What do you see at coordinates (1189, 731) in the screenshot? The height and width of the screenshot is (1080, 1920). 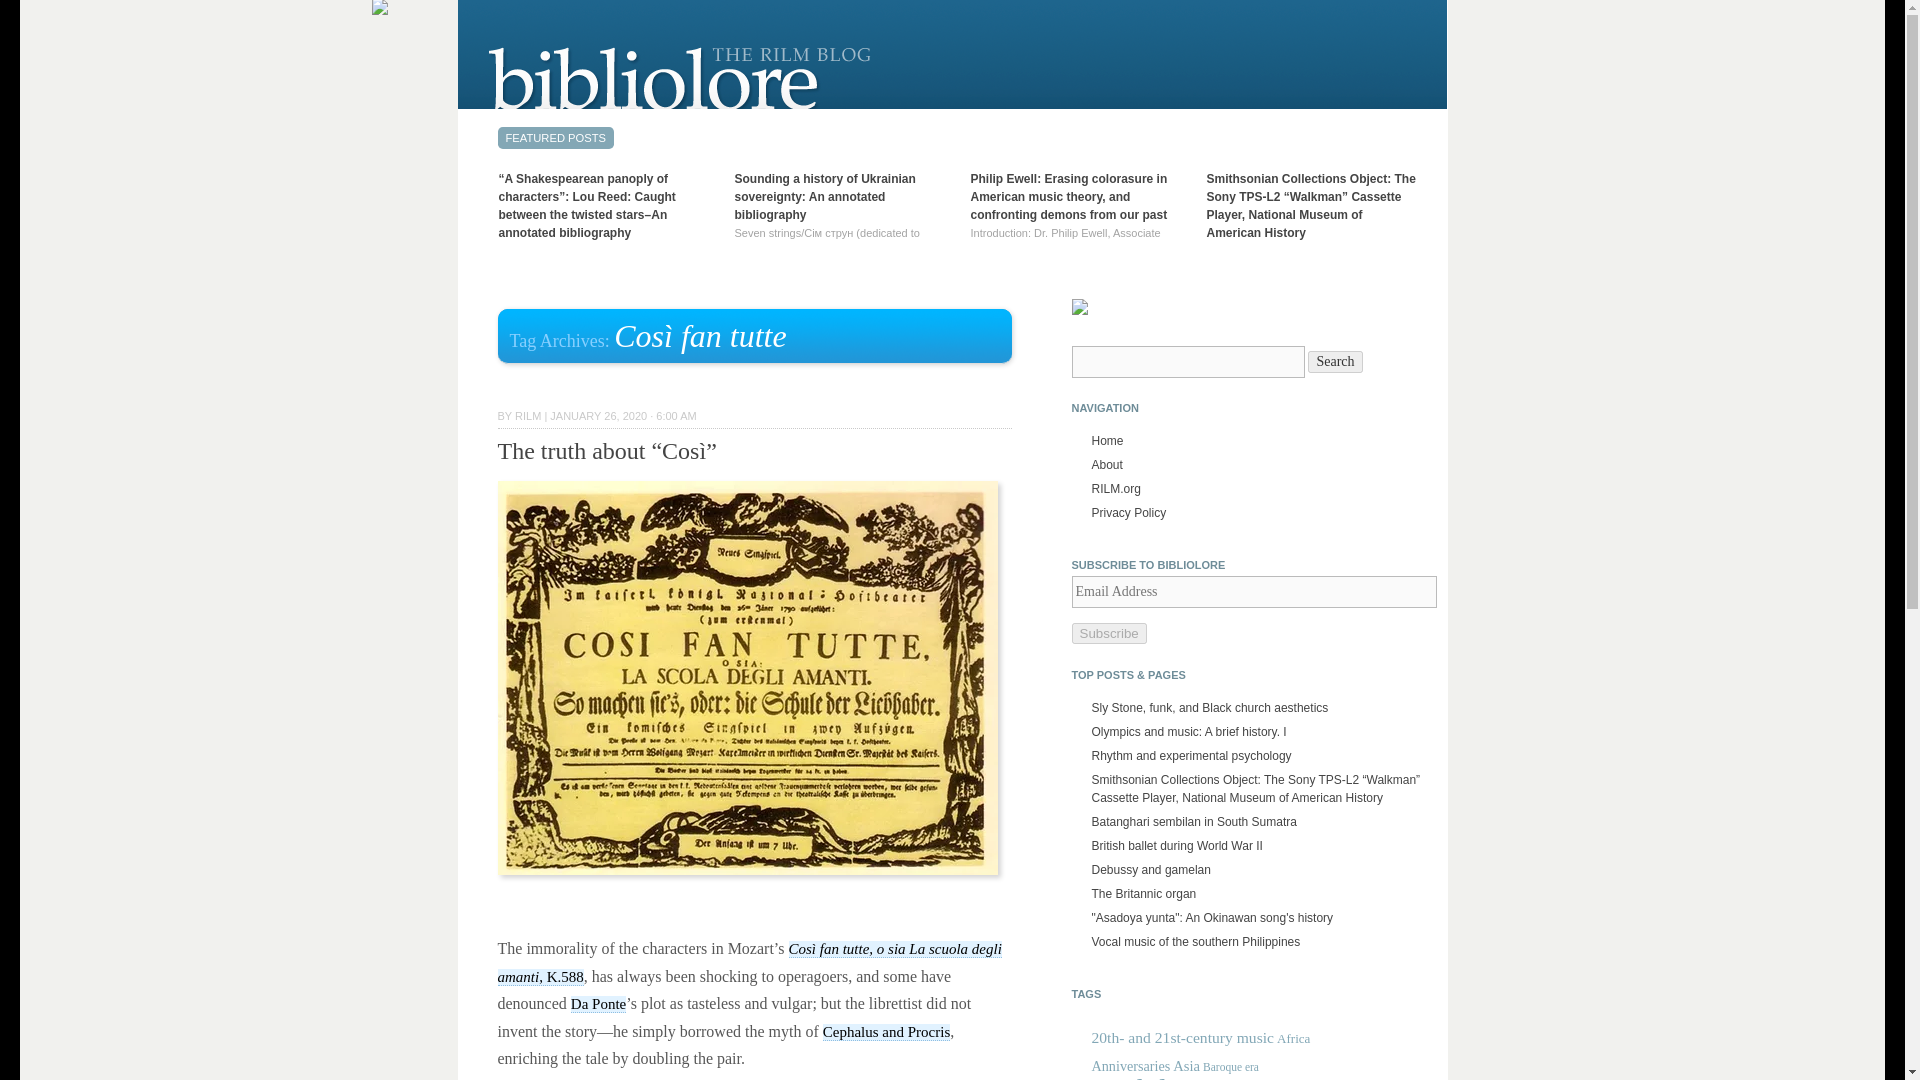 I see `Olympics and music: A brief history. I` at bounding box center [1189, 731].